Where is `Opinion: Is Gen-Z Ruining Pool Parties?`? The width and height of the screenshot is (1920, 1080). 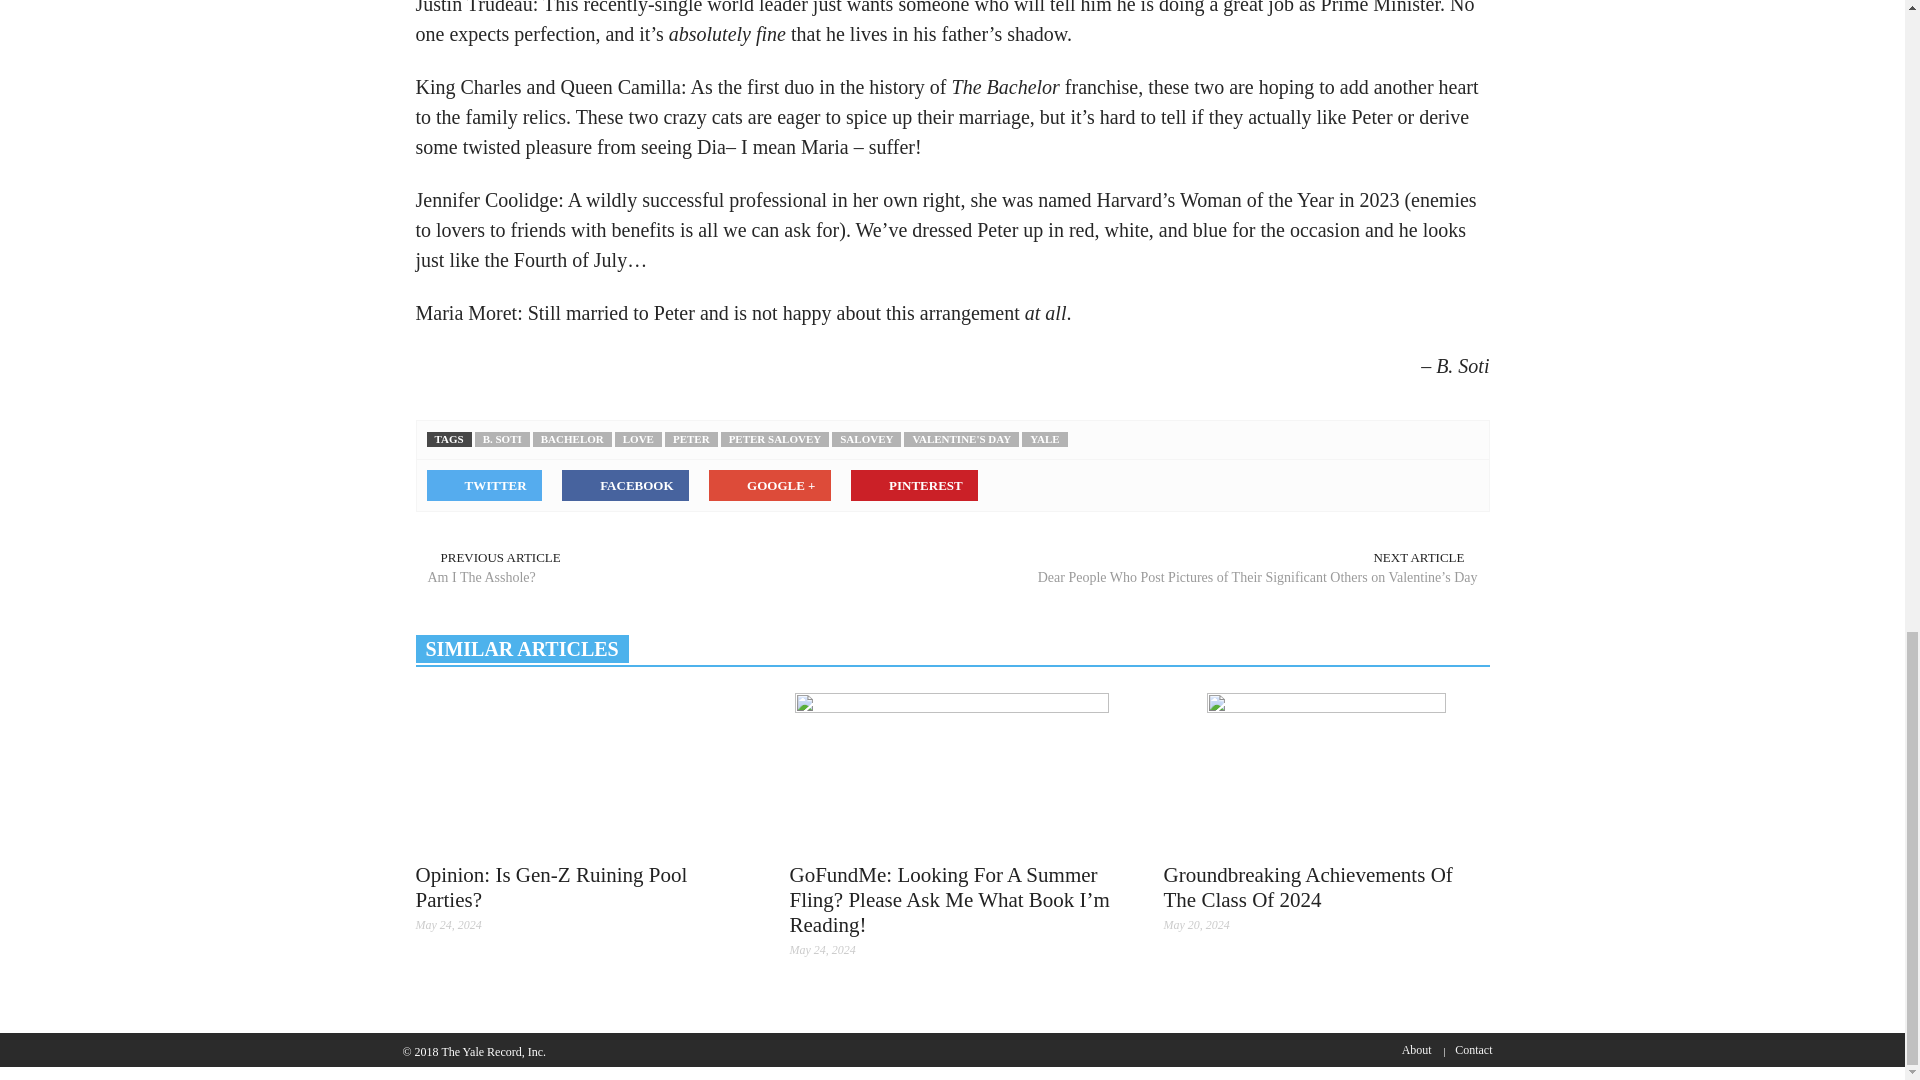
Opinion: Is Gen-Z Ruining Pool Parties? is located at coordinates (578, 770).